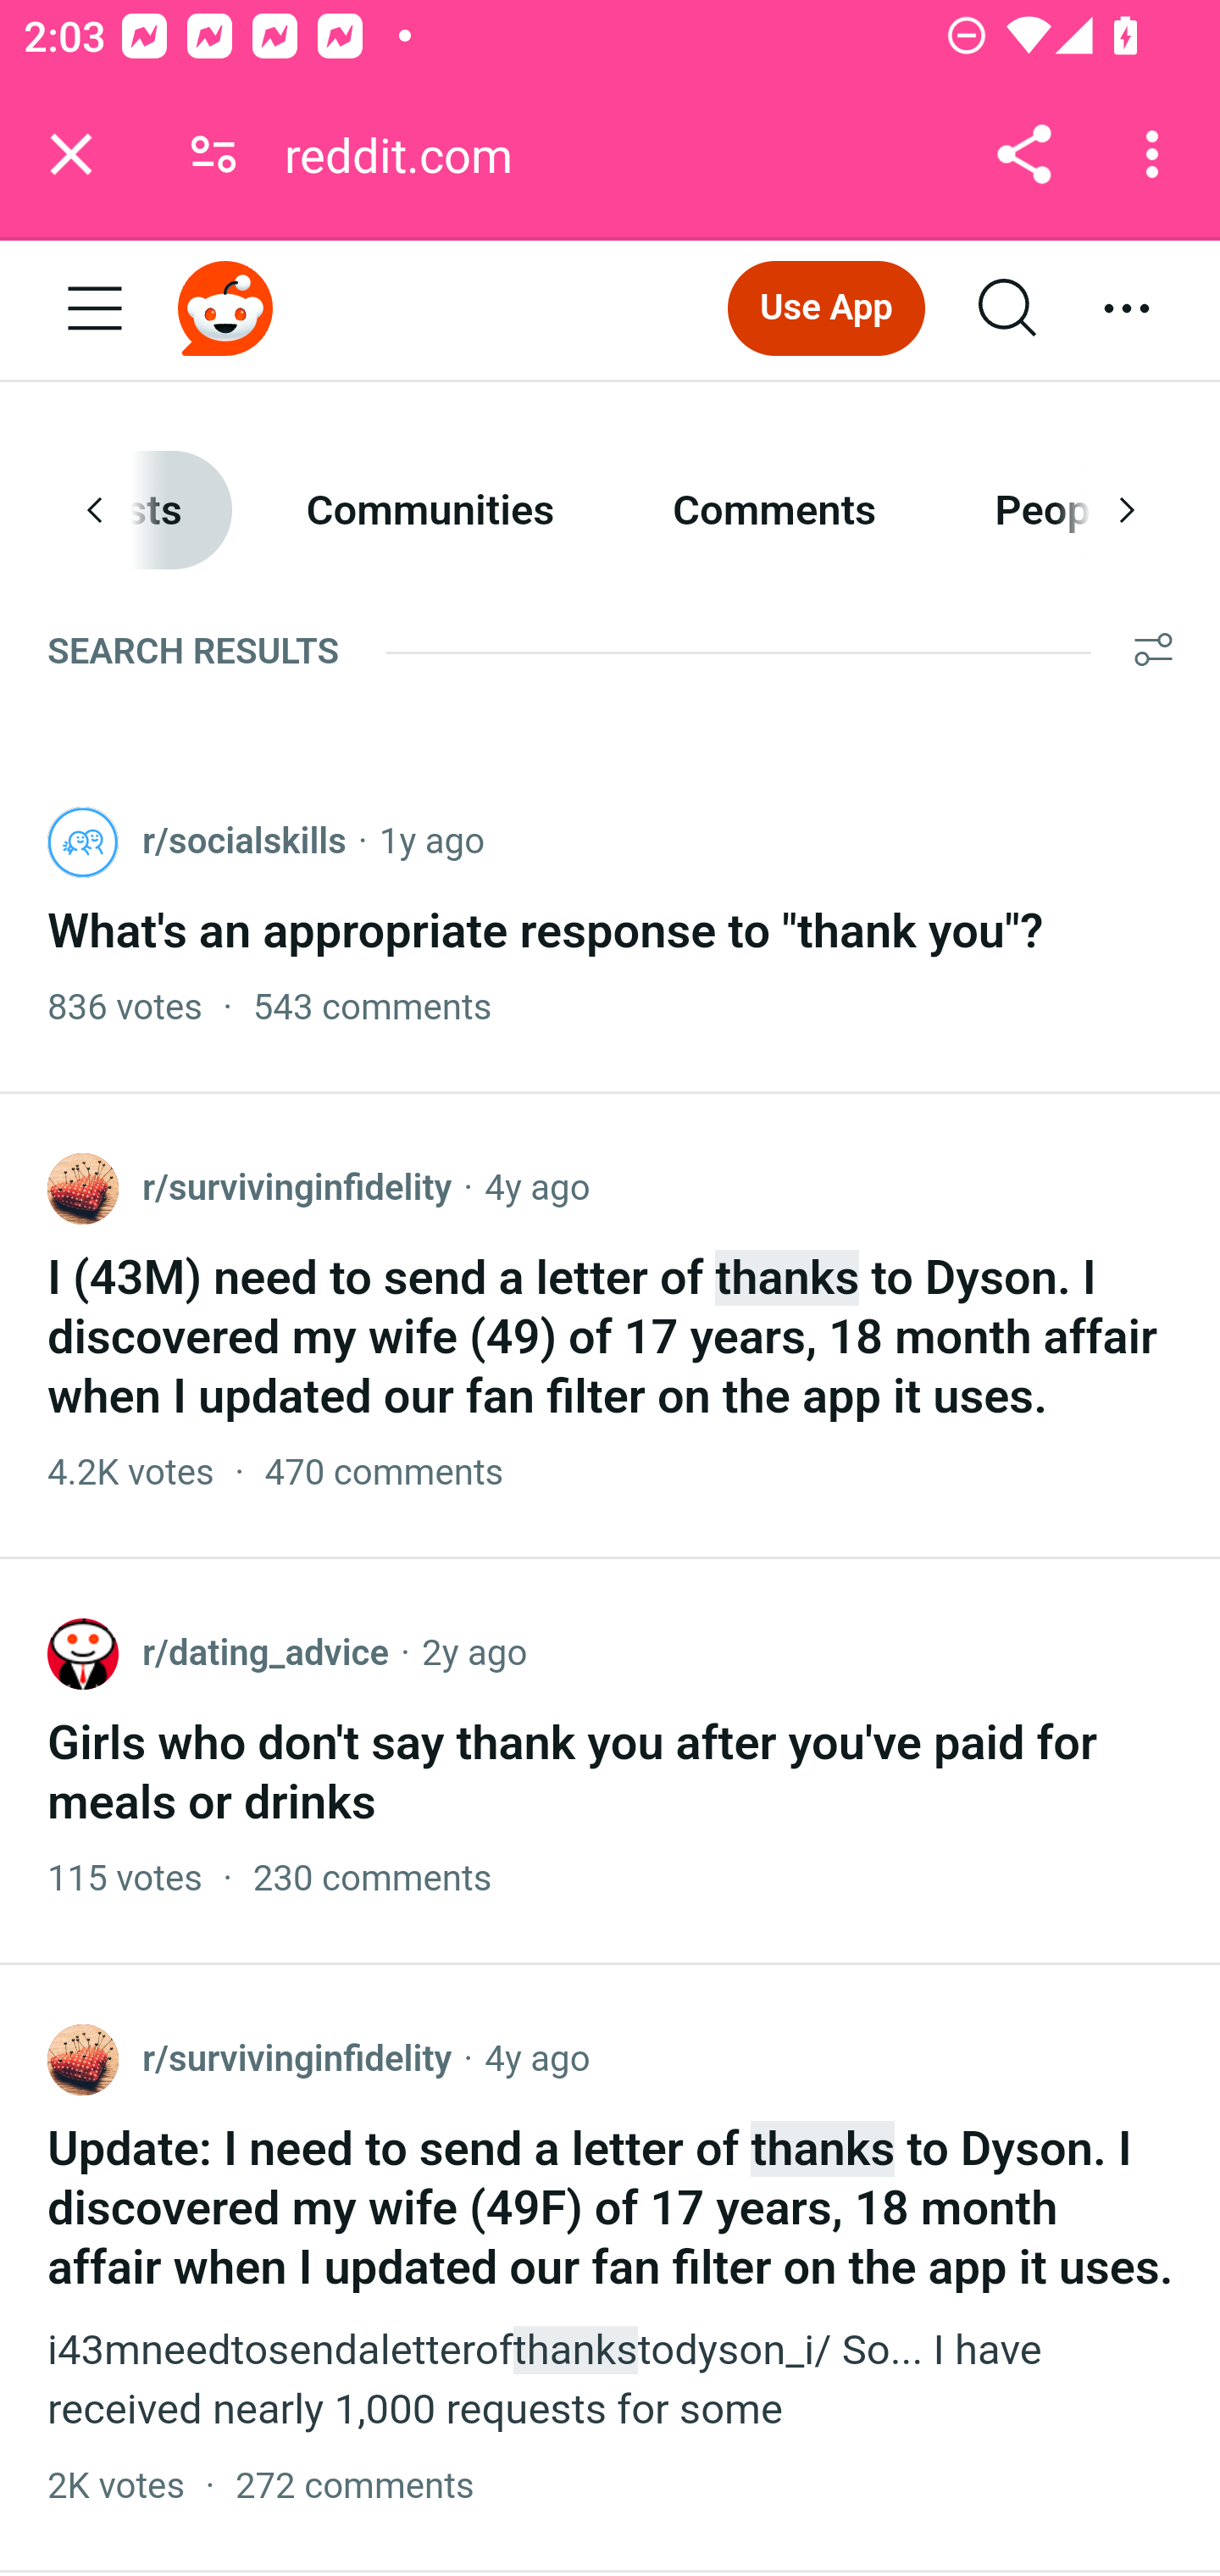 This screenshot has width=1220, height=2576. I want to click on Customize and control Google Chrome, so click(1157, 154).